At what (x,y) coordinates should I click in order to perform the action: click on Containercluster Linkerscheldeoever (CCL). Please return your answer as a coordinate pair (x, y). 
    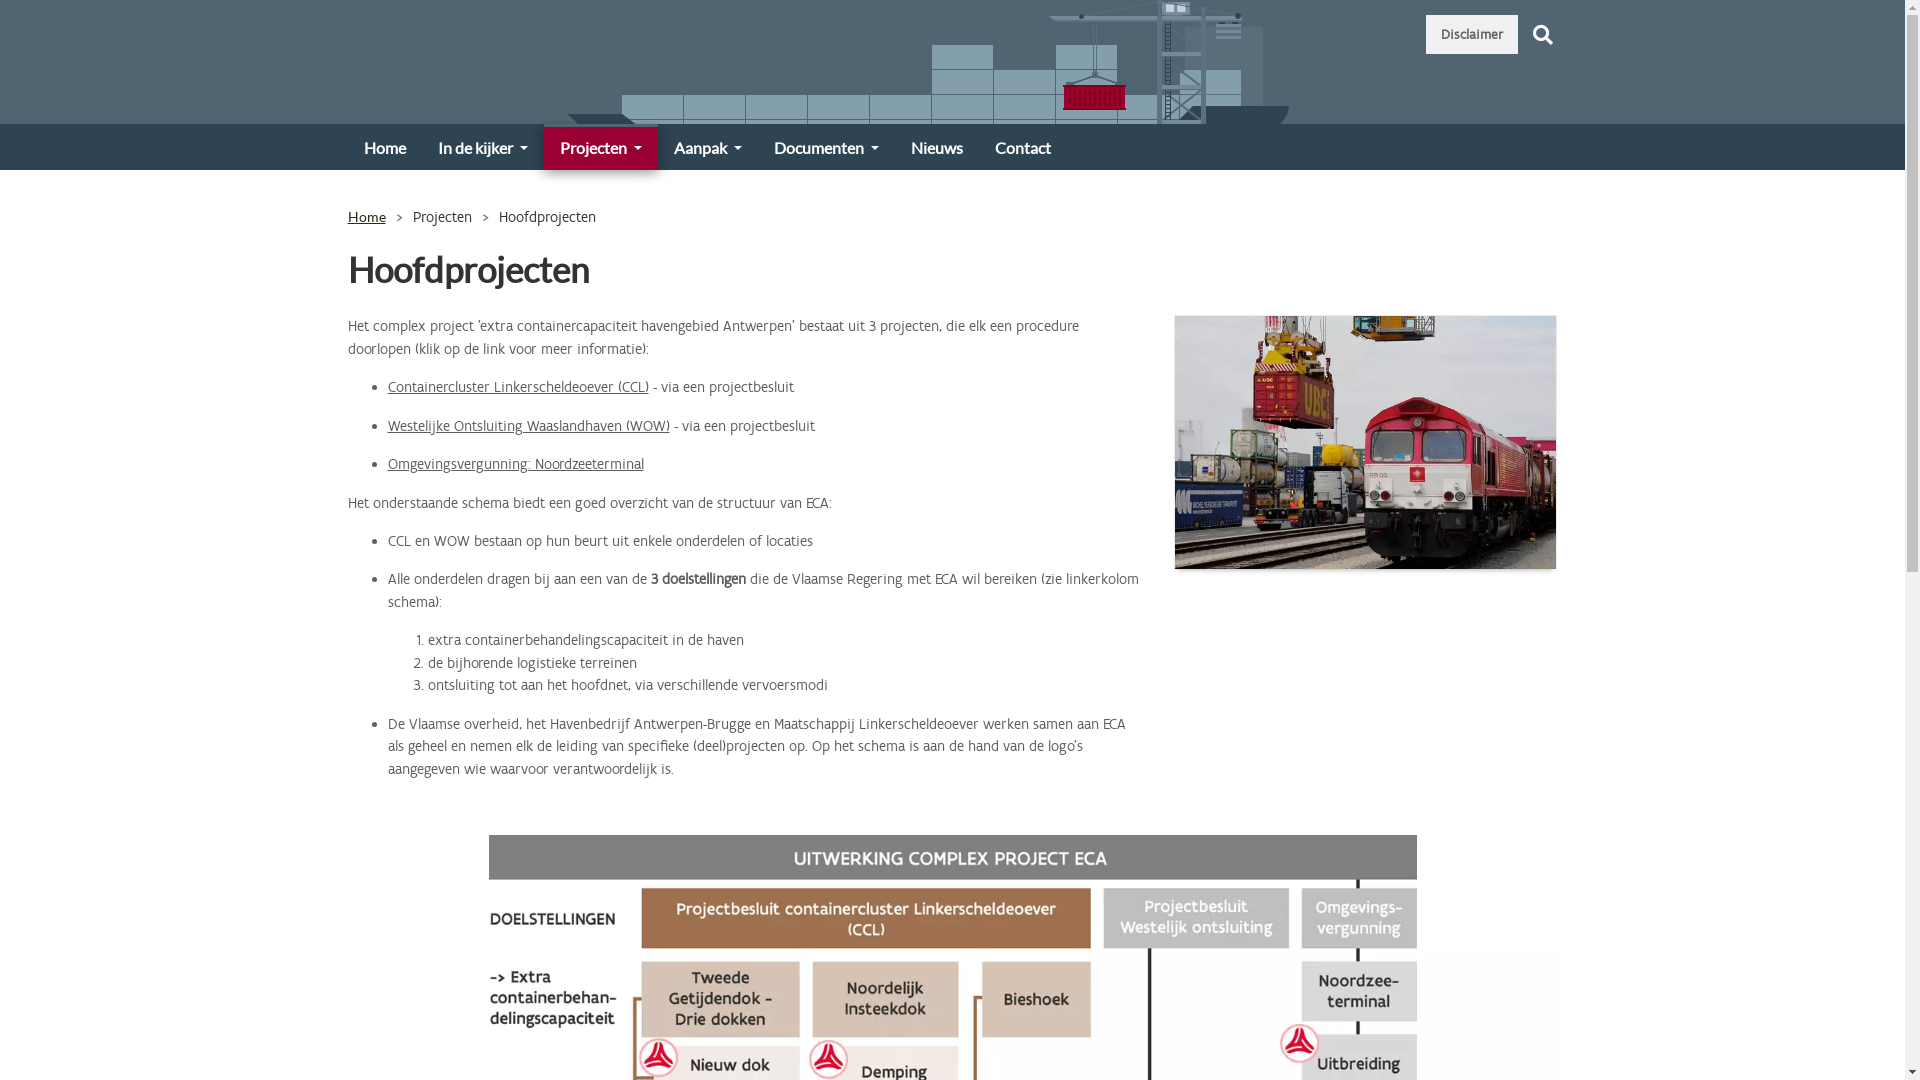
    Looking at the image, I should click on (518, 387).